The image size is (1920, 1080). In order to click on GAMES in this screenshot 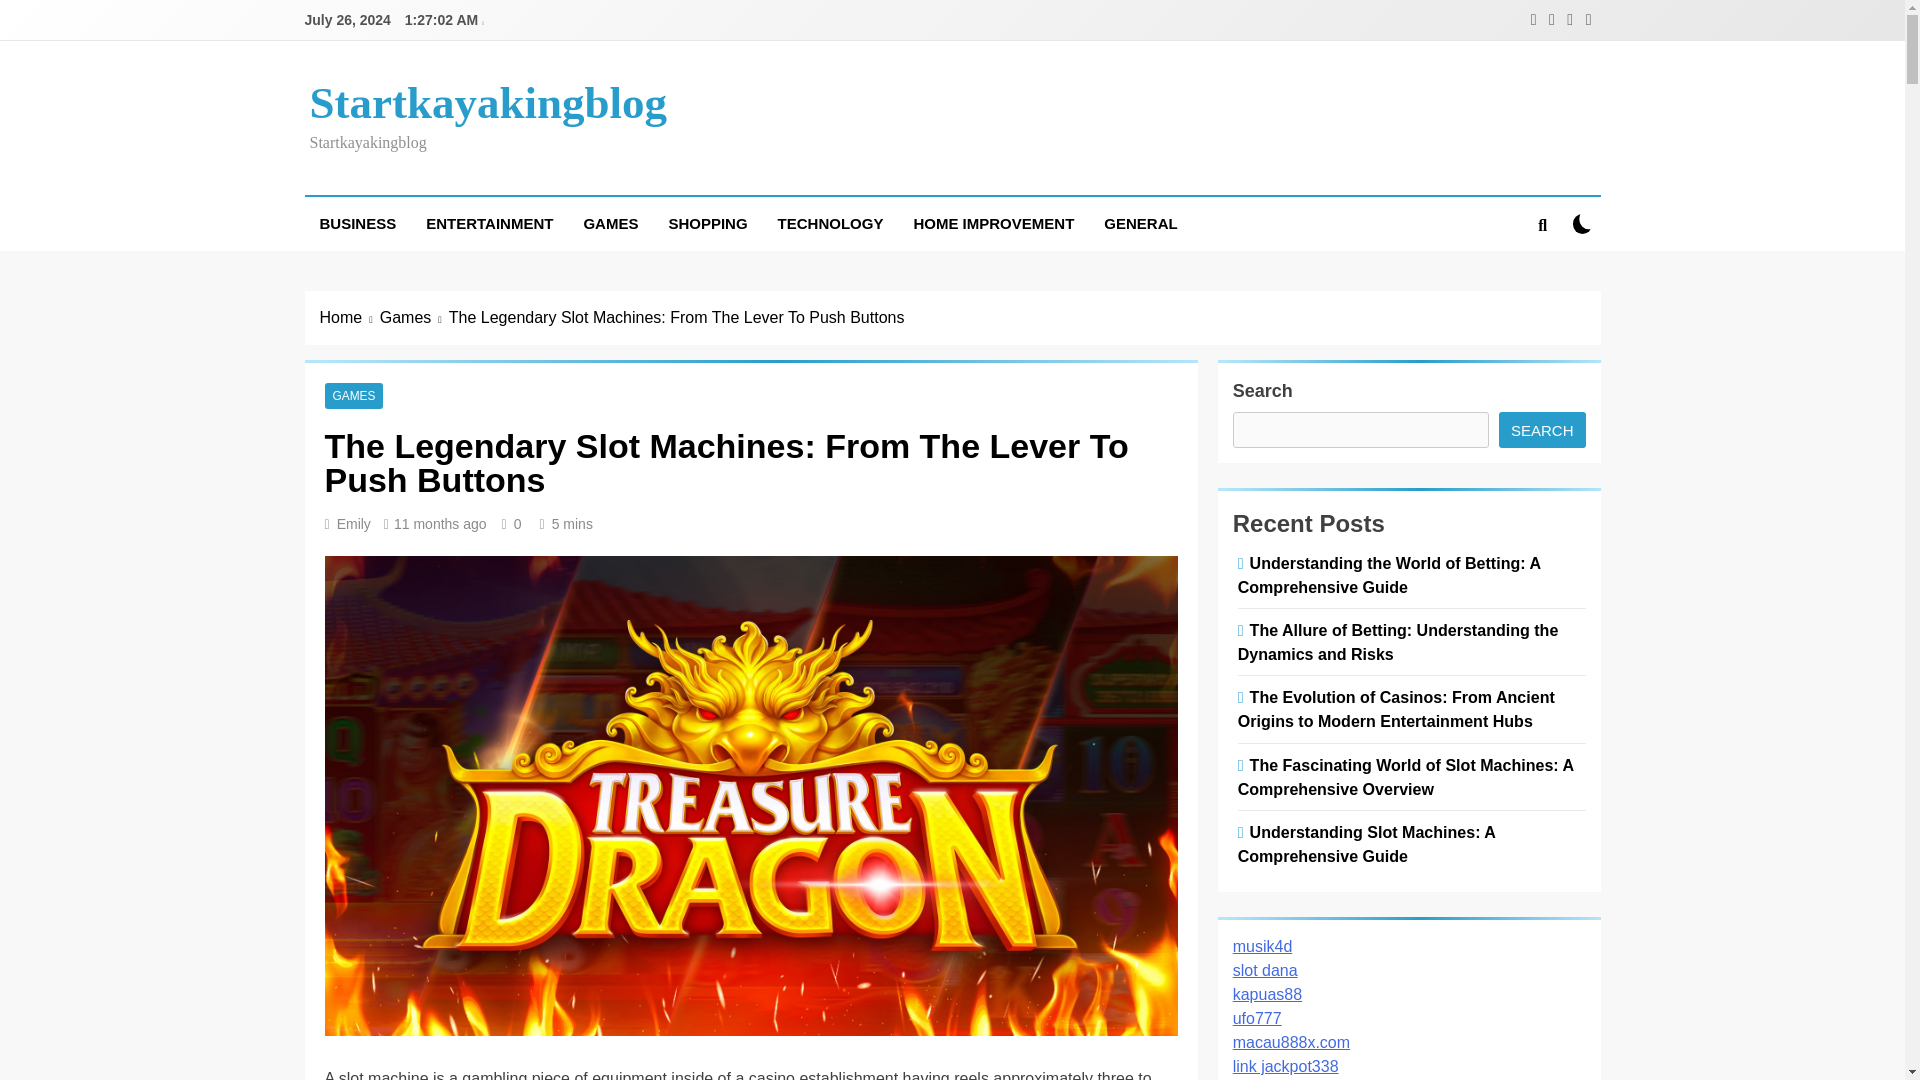, I will do `click(353, 395)`.